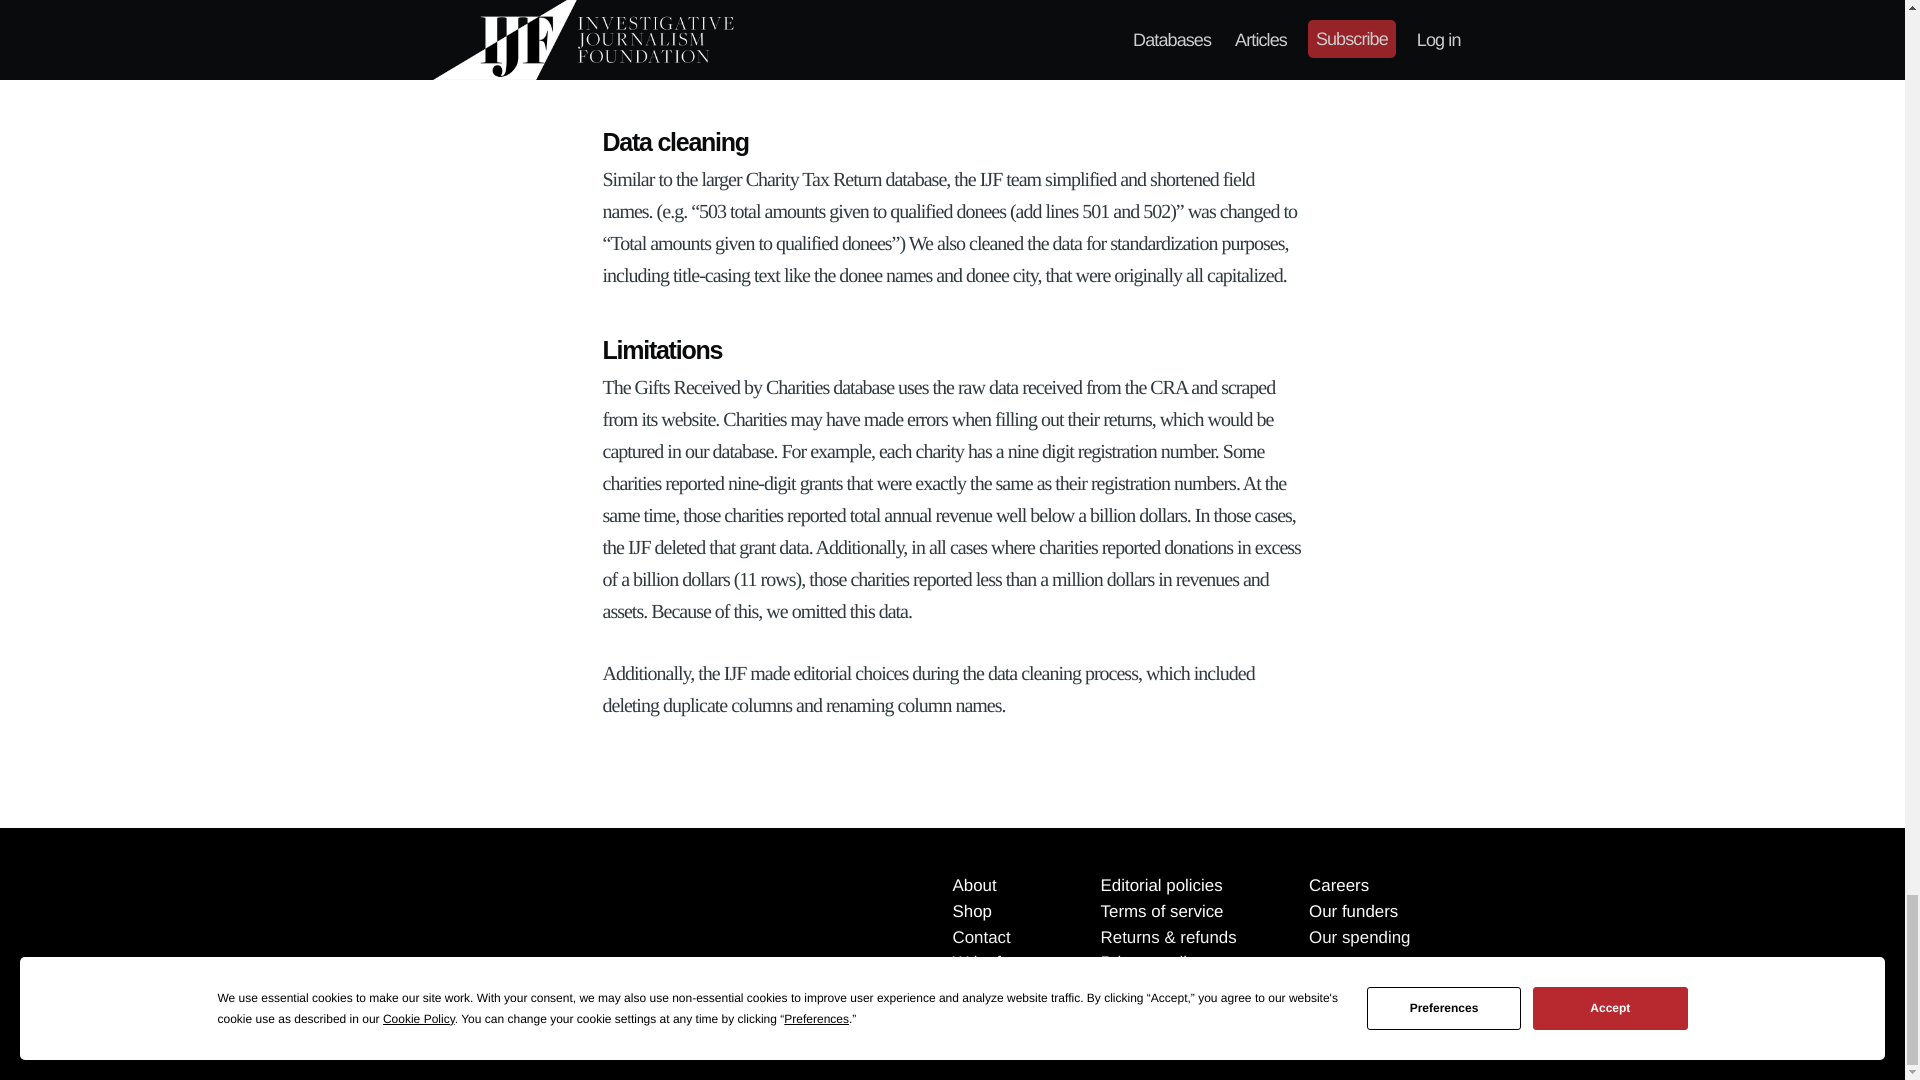 The image size is (1920, 1080). Describe the element at coordinates (974, 885) in the screenshot. I see `About` at that location.